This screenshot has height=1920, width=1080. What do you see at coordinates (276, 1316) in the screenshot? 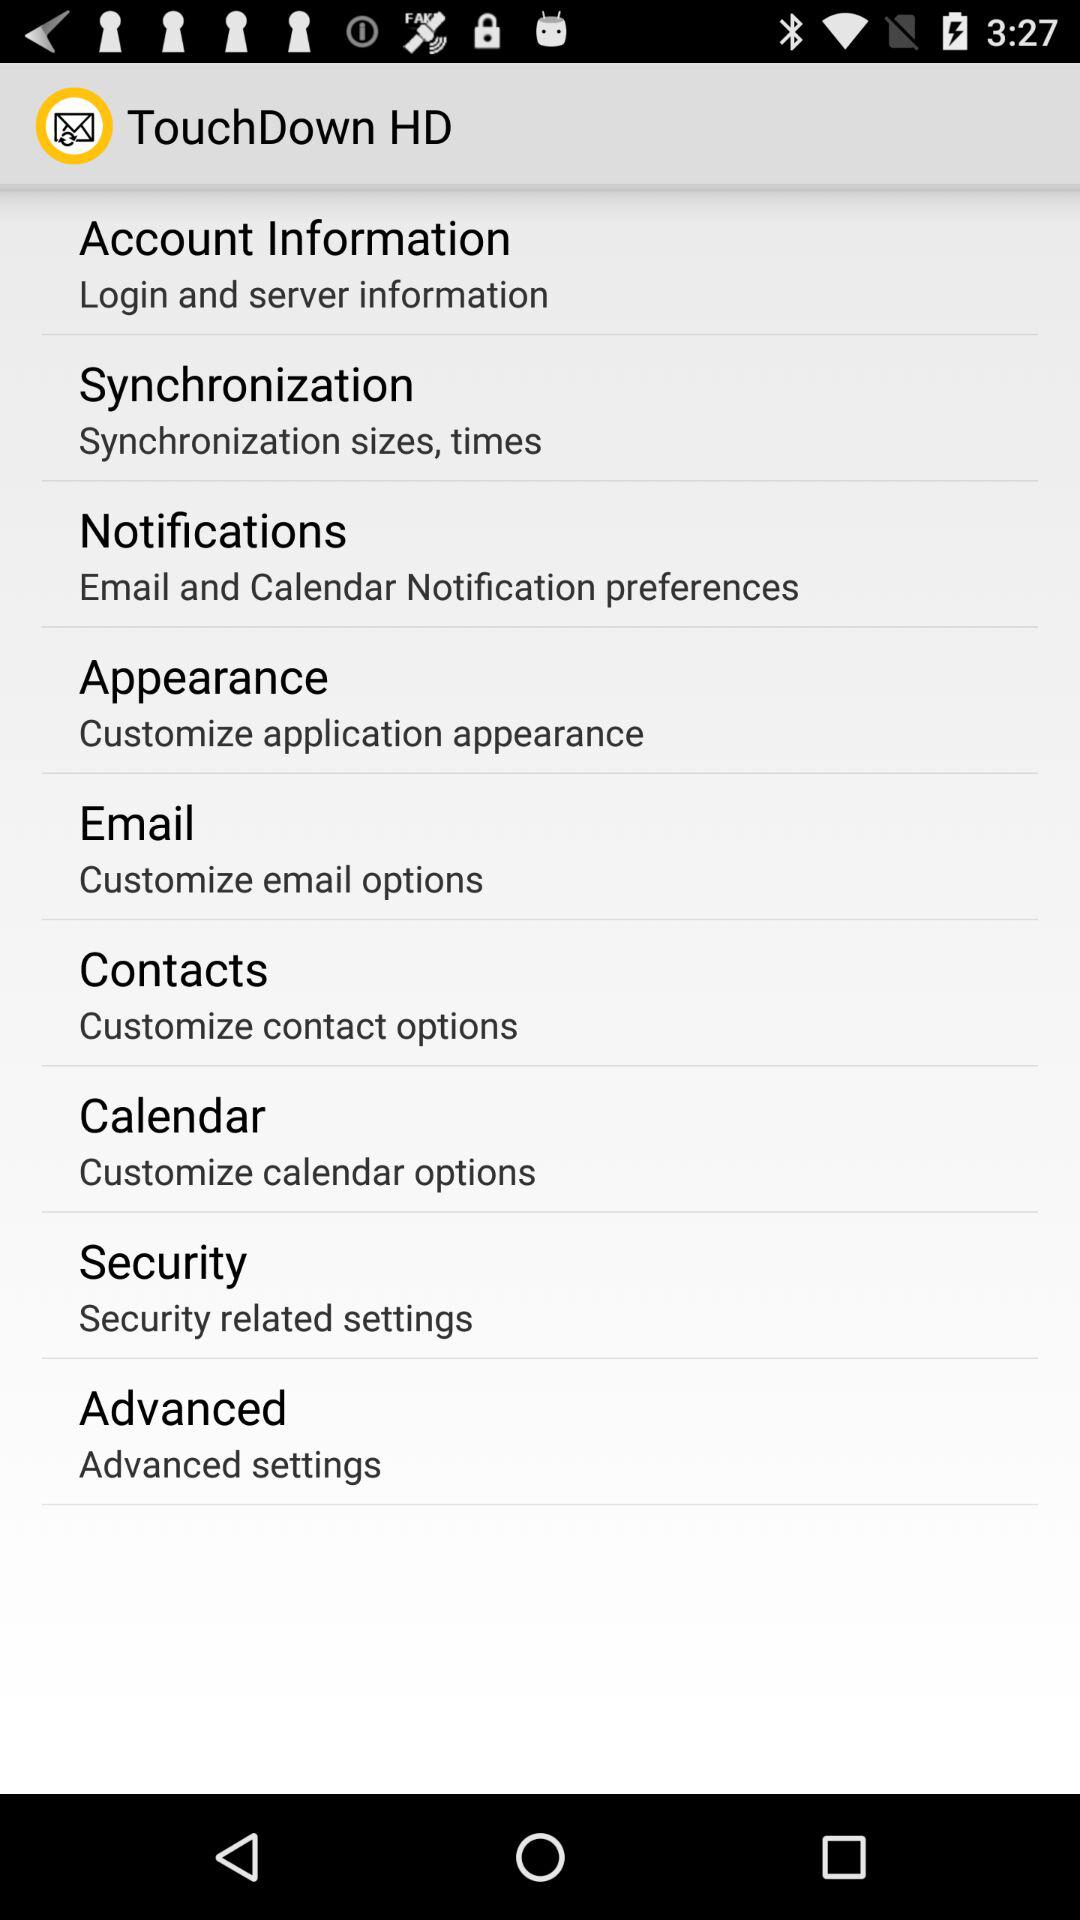
I see `select security related settings item` at bounding box center [276, 1316].